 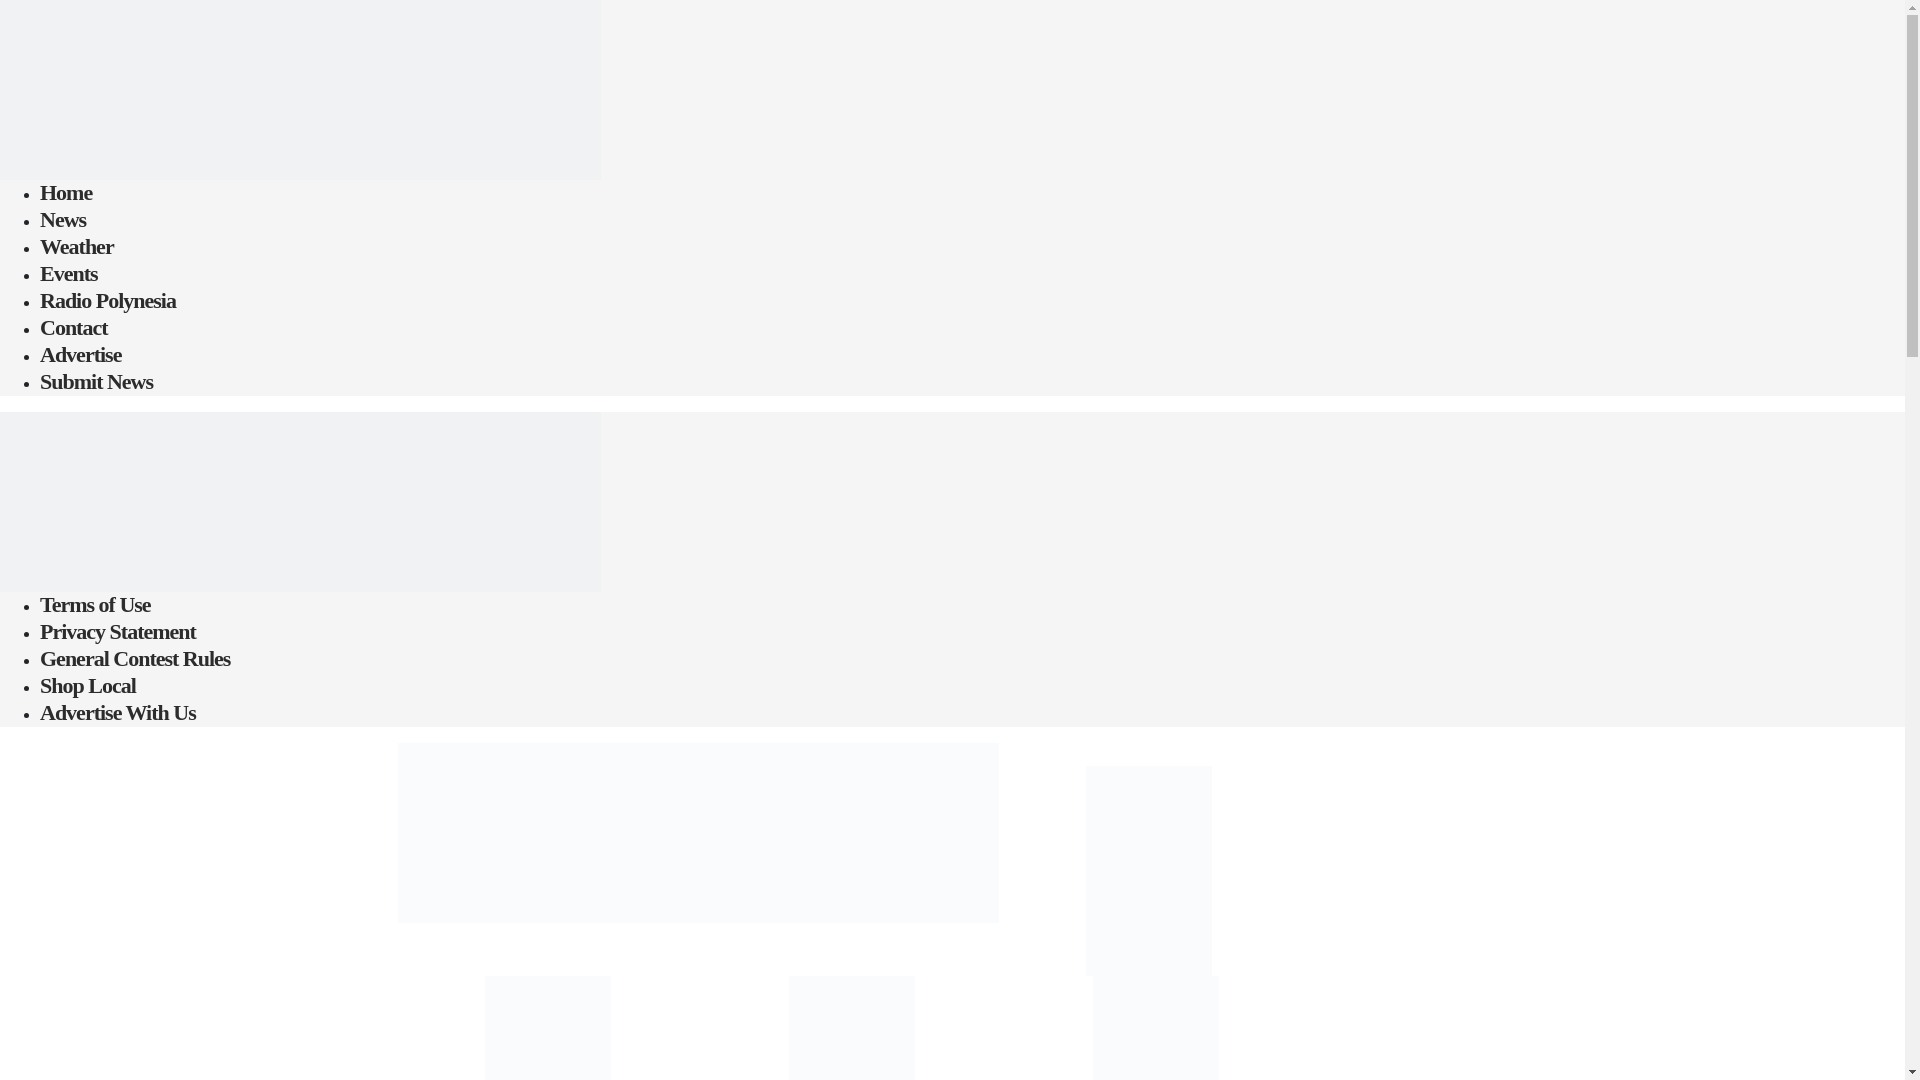 What do you see at coordinates (80, 354) in the screenshot?
I see `Advertise` at bounding box center [80, 354].